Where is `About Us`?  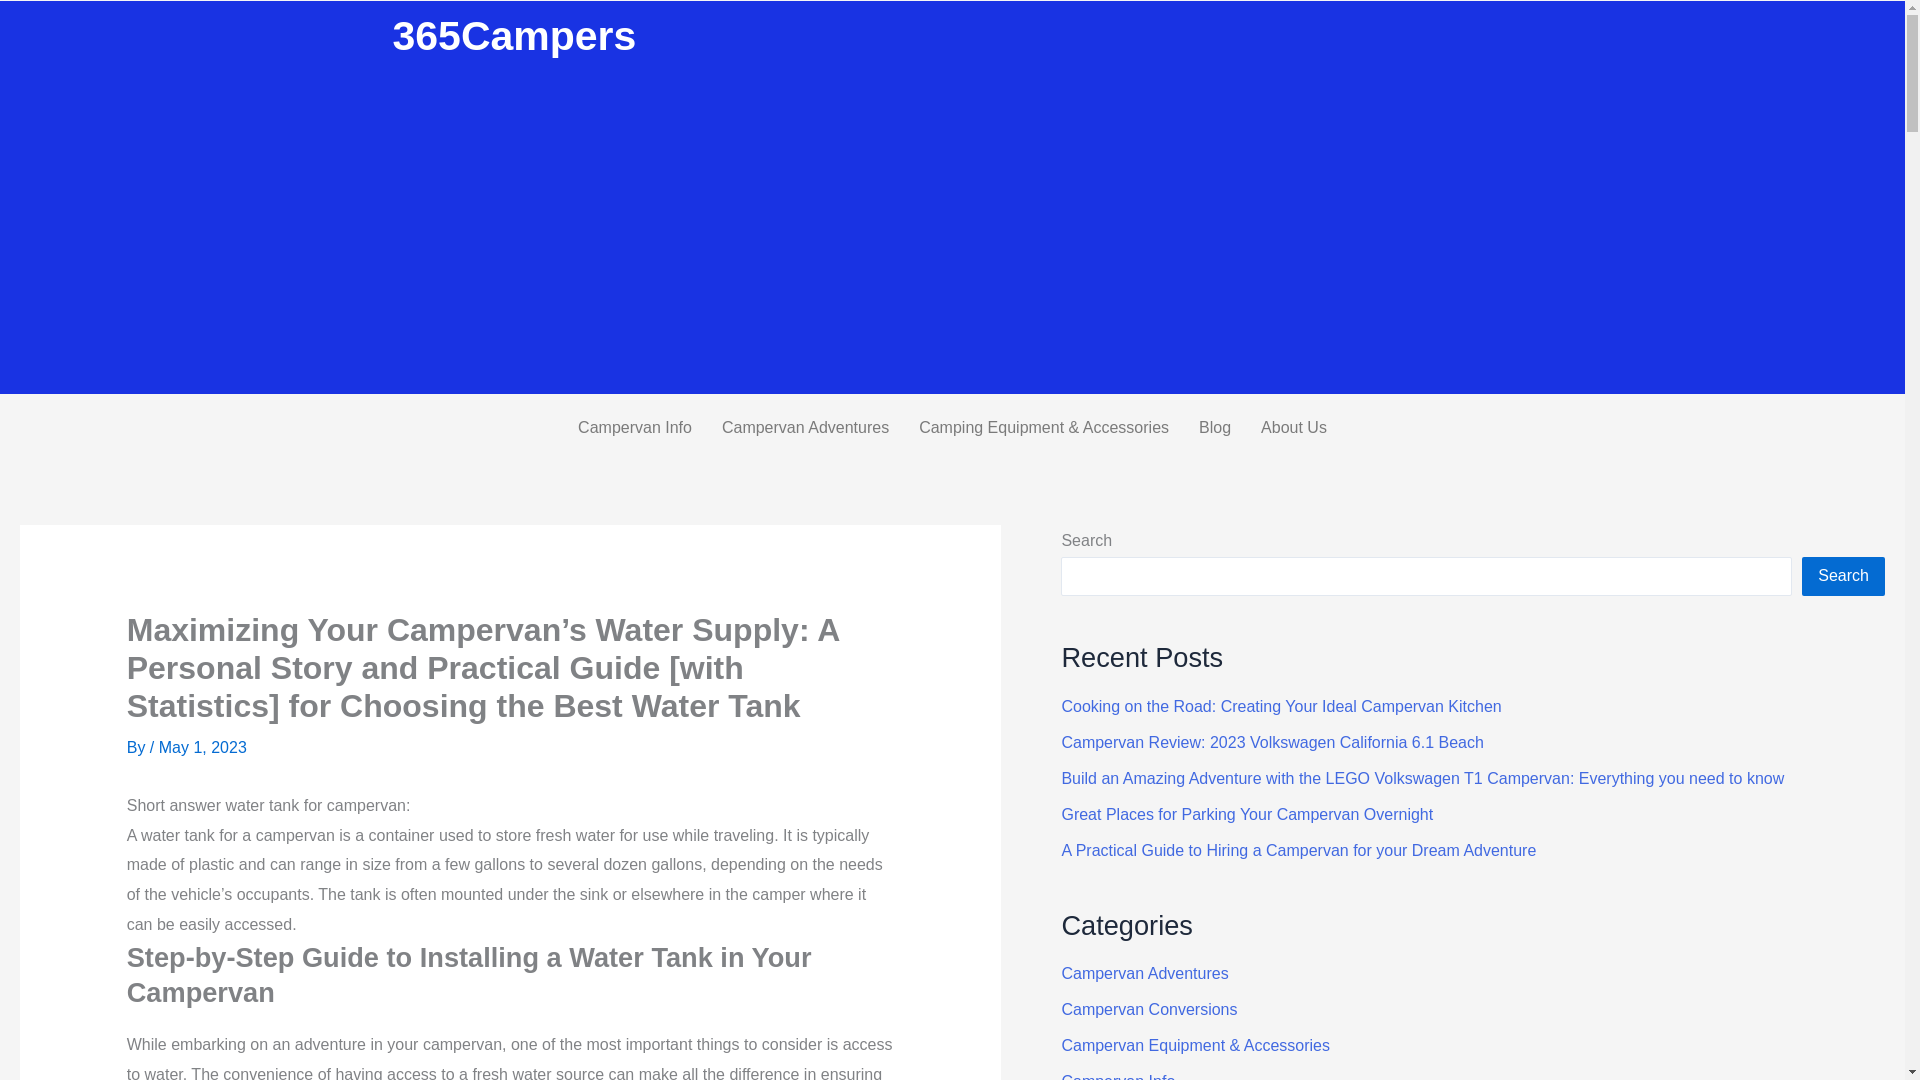
About Us is located at coordinates (1294, 428).